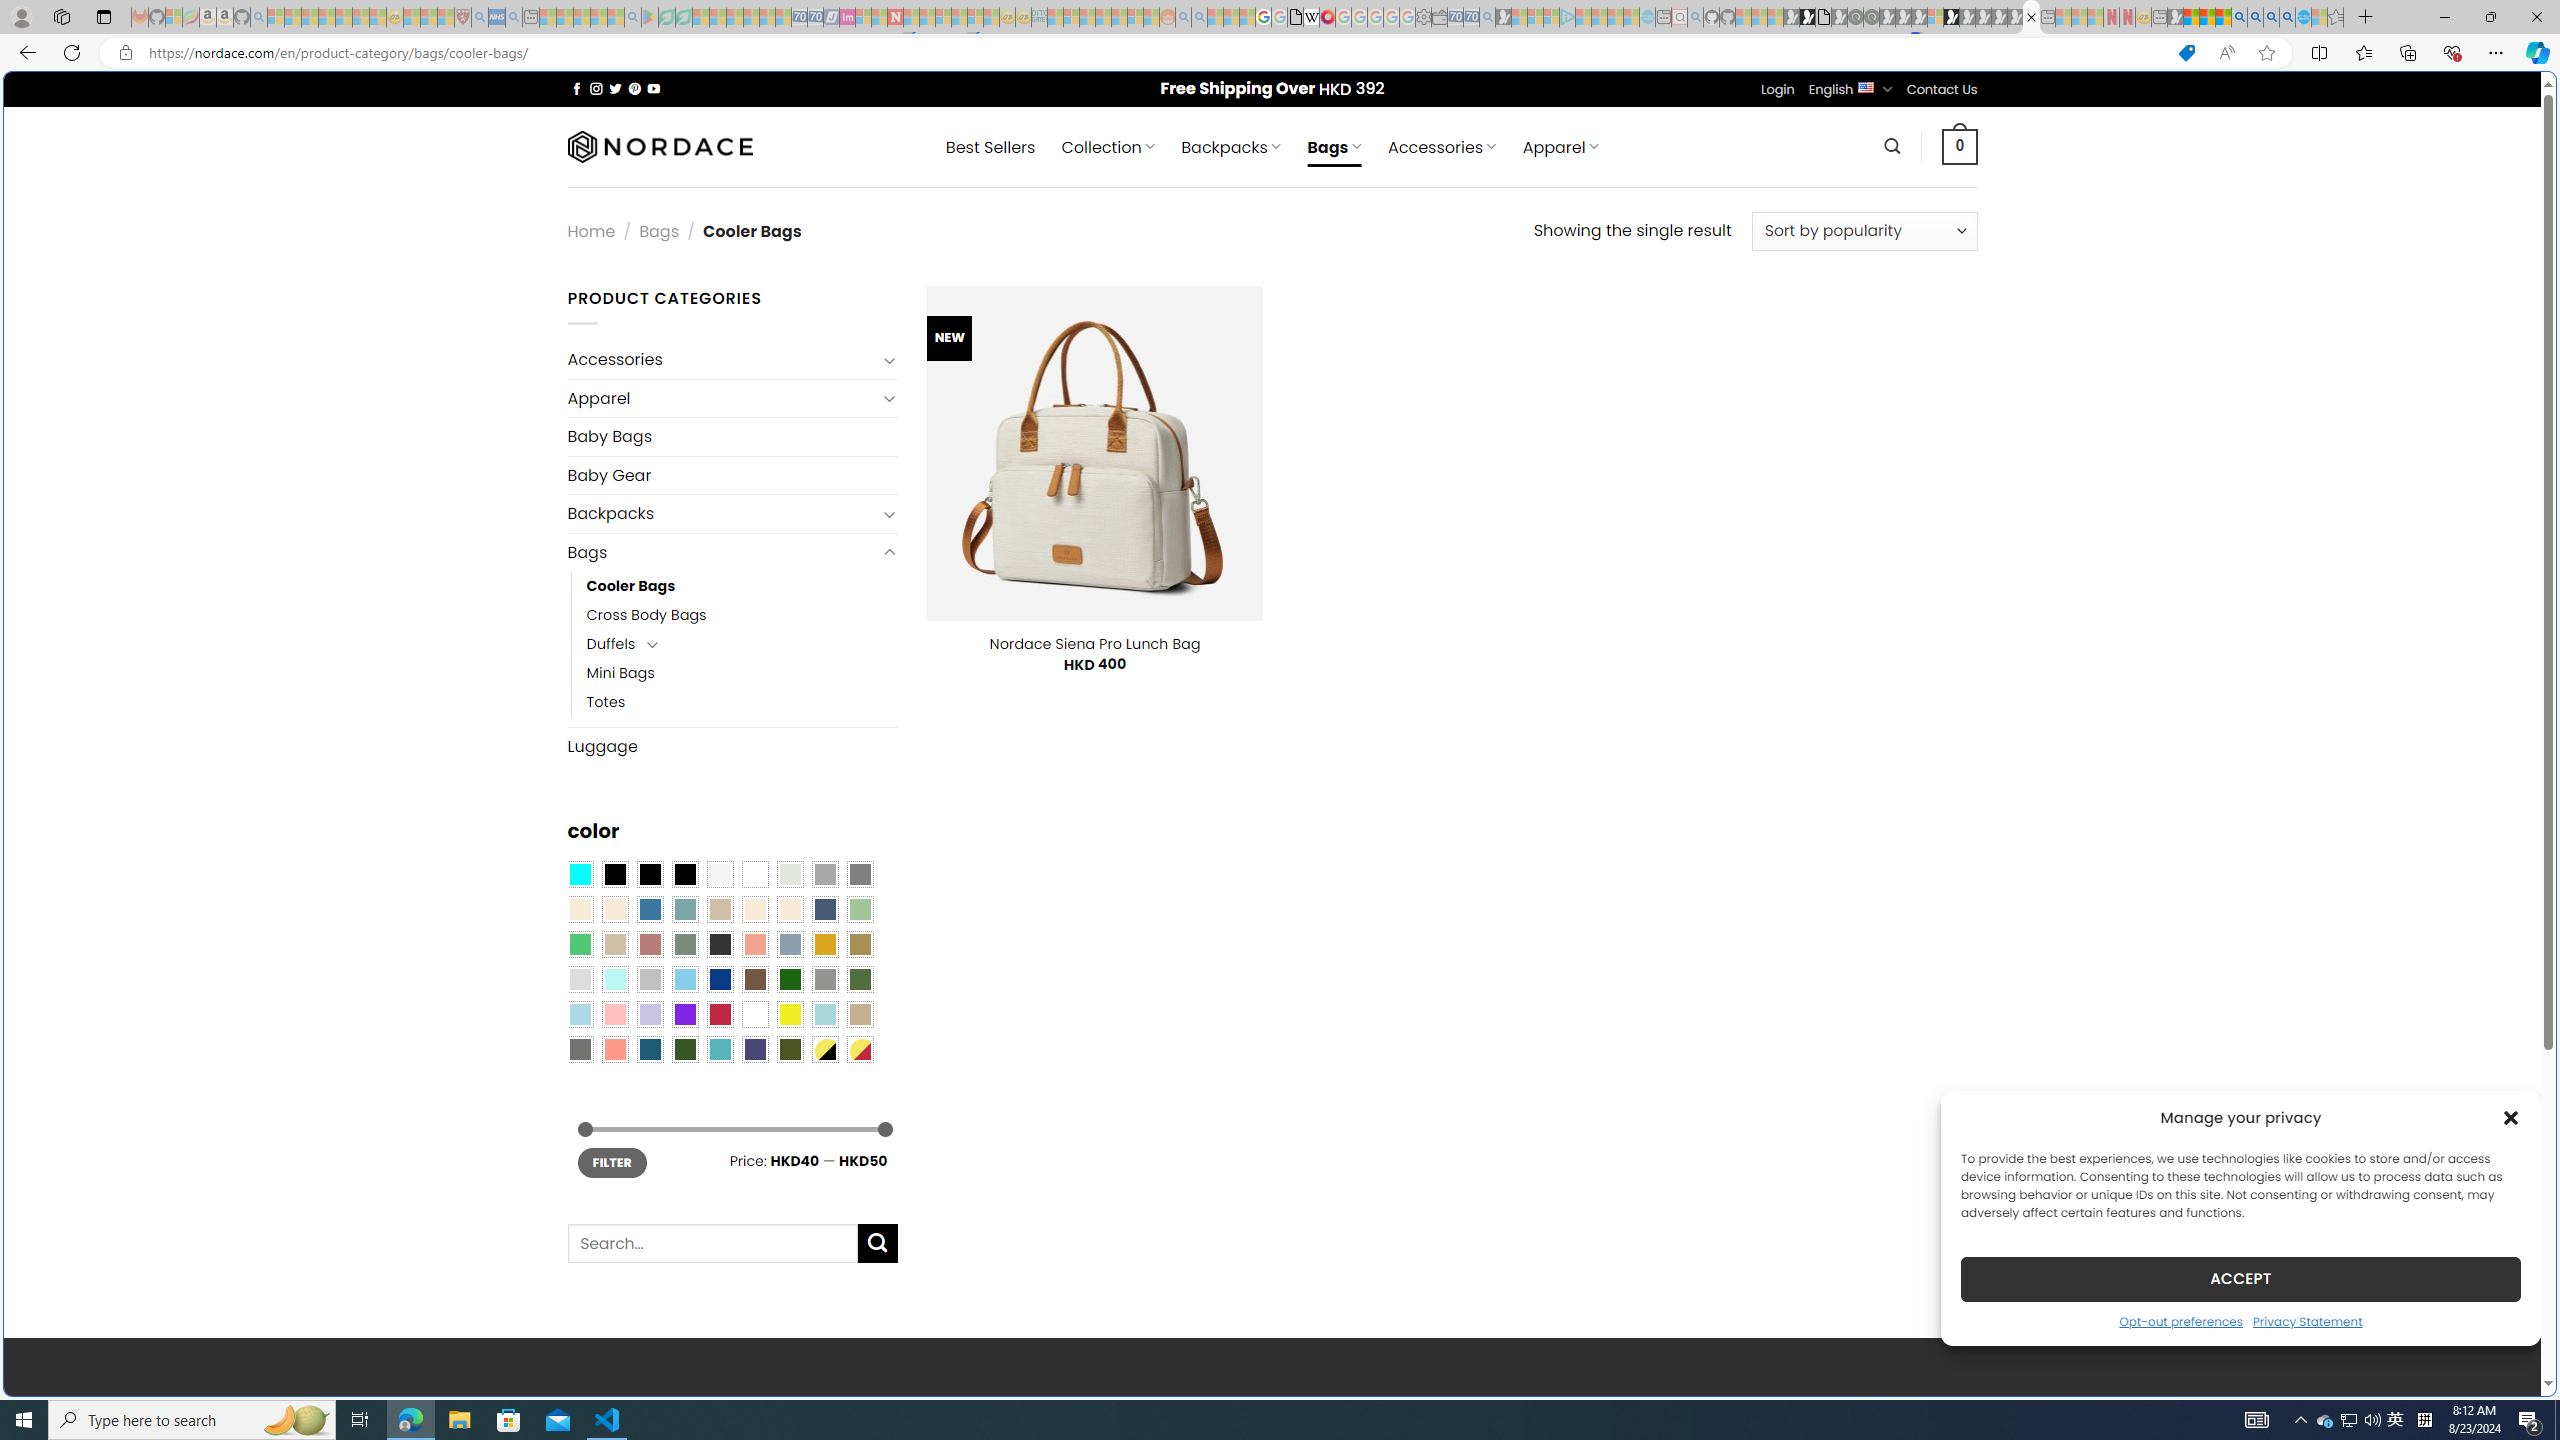 This screenshot has width=2560, height=1440. Describe the element at coordinates (650, 944) in the screenshot. I see `Rose` at that location.